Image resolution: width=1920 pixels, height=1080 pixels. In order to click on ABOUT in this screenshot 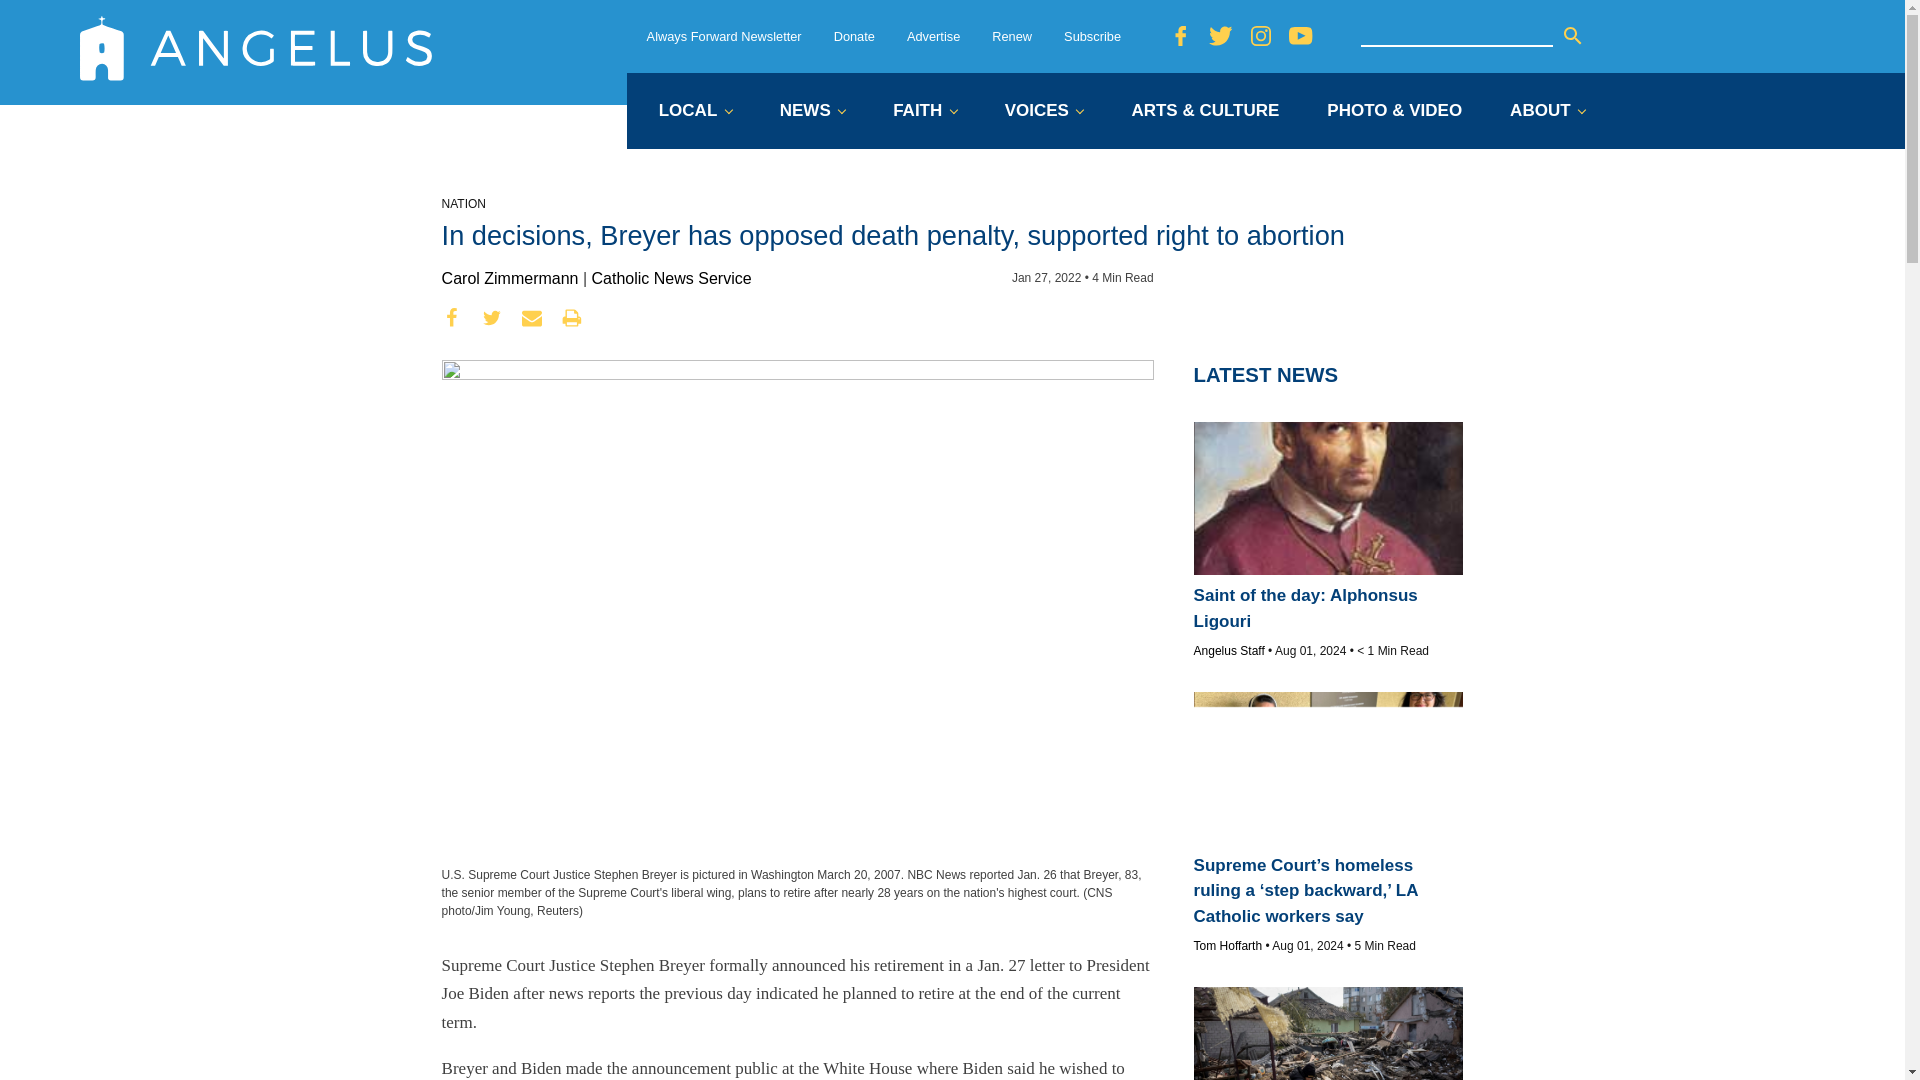, I will do `click(1547, 112)`.